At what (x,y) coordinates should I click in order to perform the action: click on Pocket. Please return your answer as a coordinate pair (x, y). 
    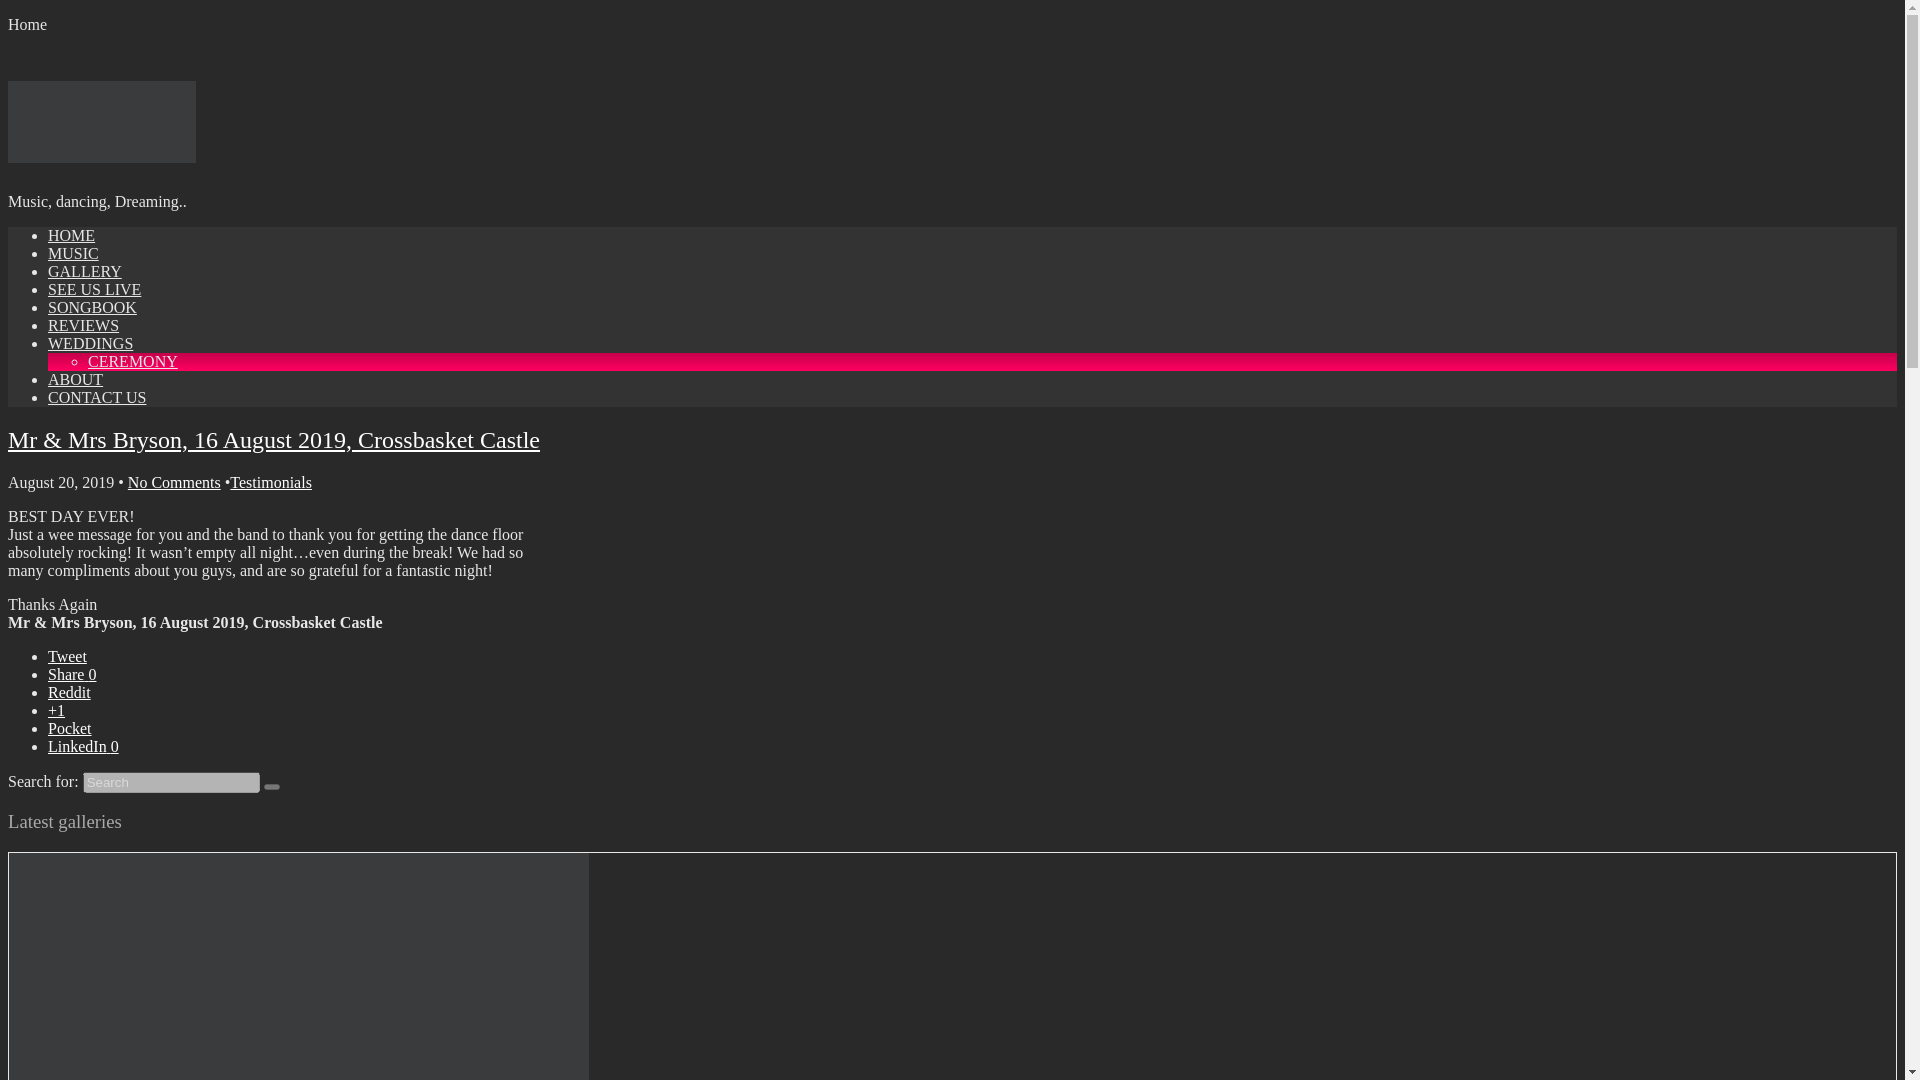
    Looking at the image, I should click on (70, 728).